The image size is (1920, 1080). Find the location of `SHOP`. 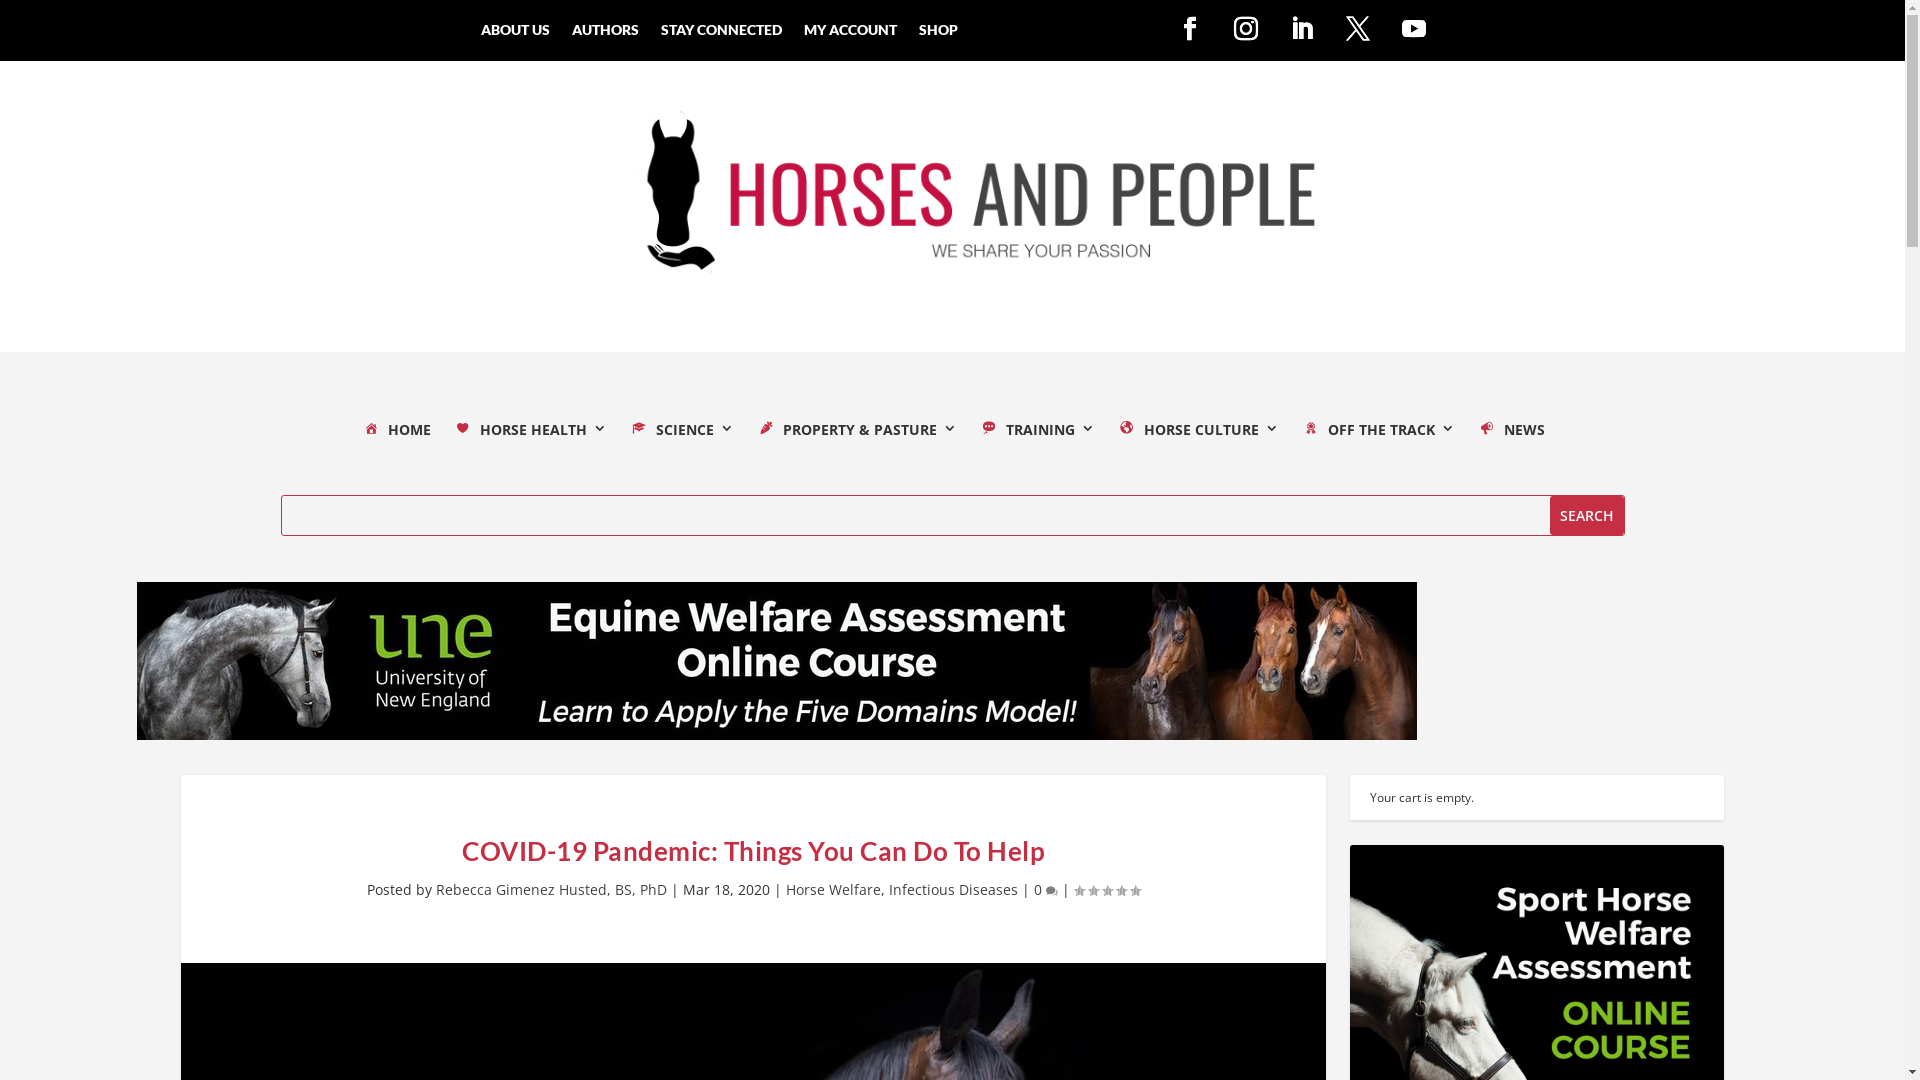

SHOP is located at coordinates (938, 34).